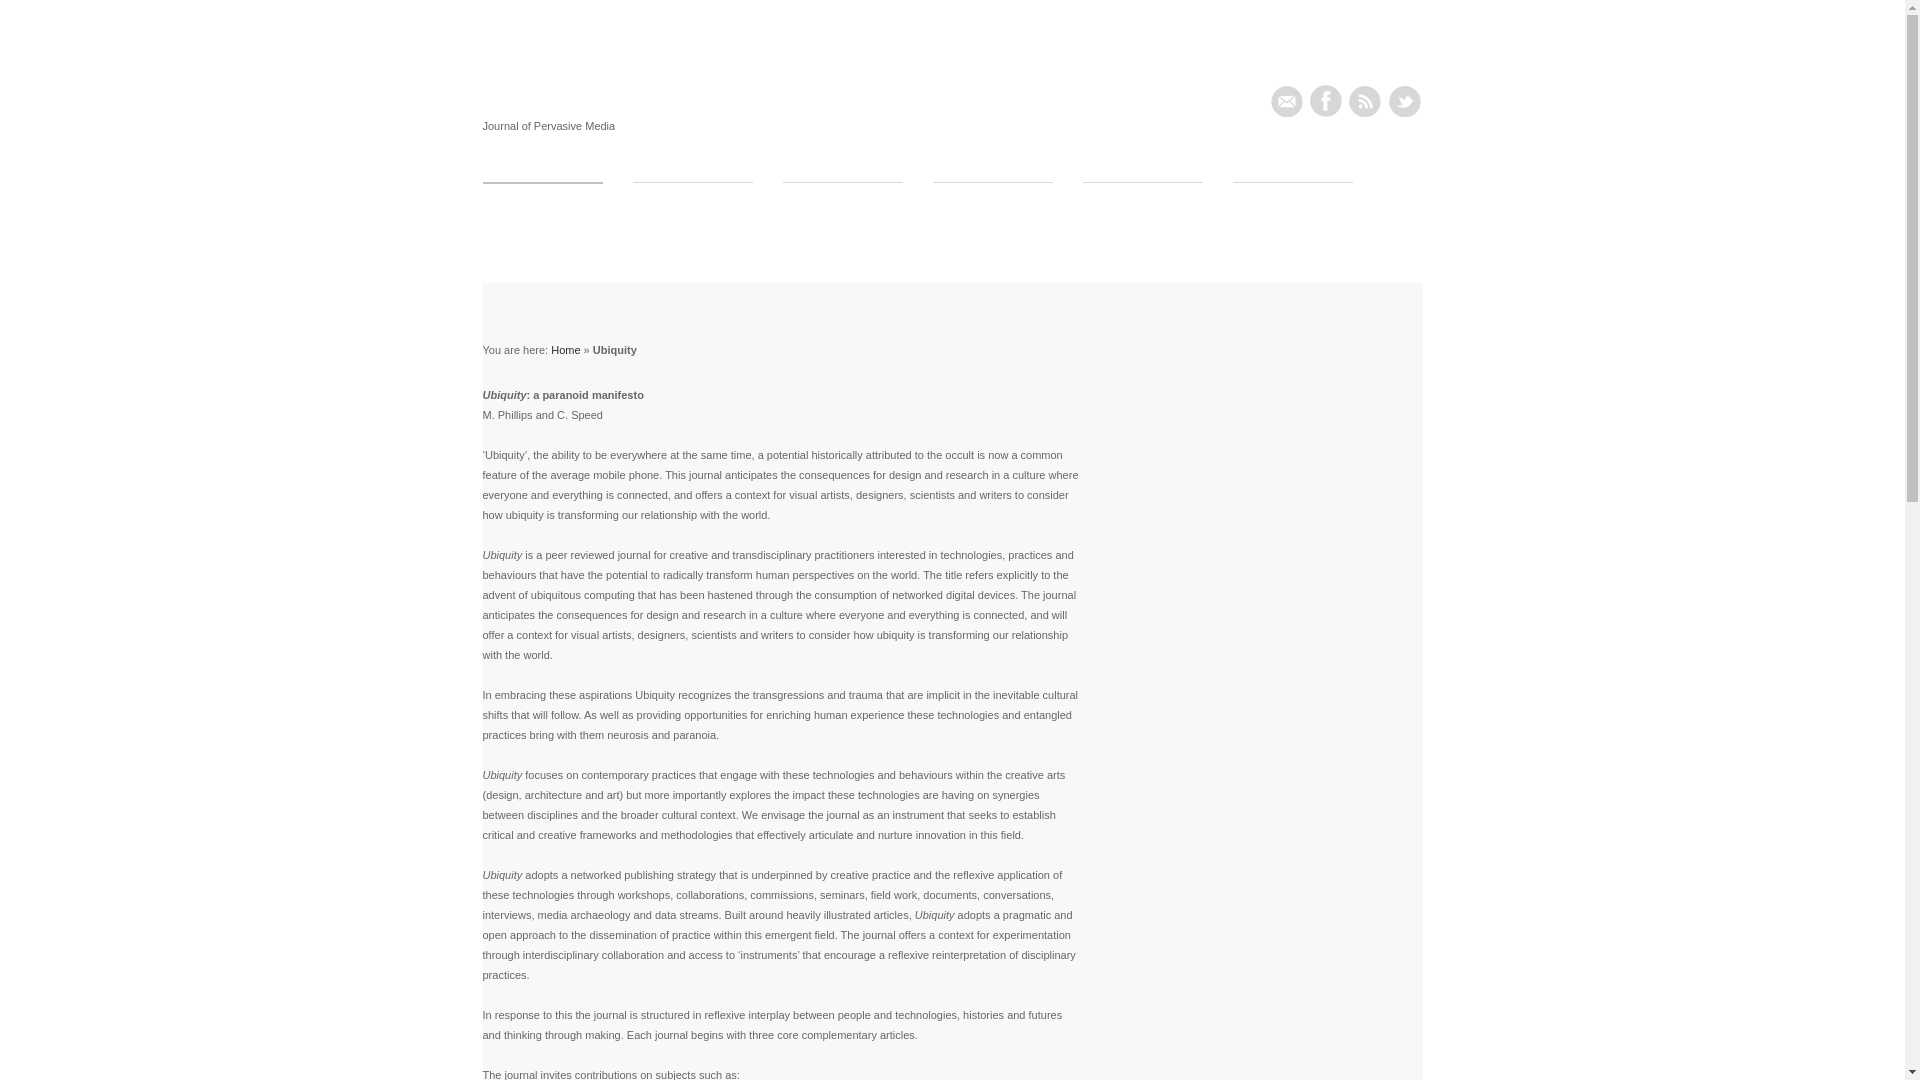 The width and height of the screenshot is (1920, 1080). I want to click on LABS, so click(842, 198).